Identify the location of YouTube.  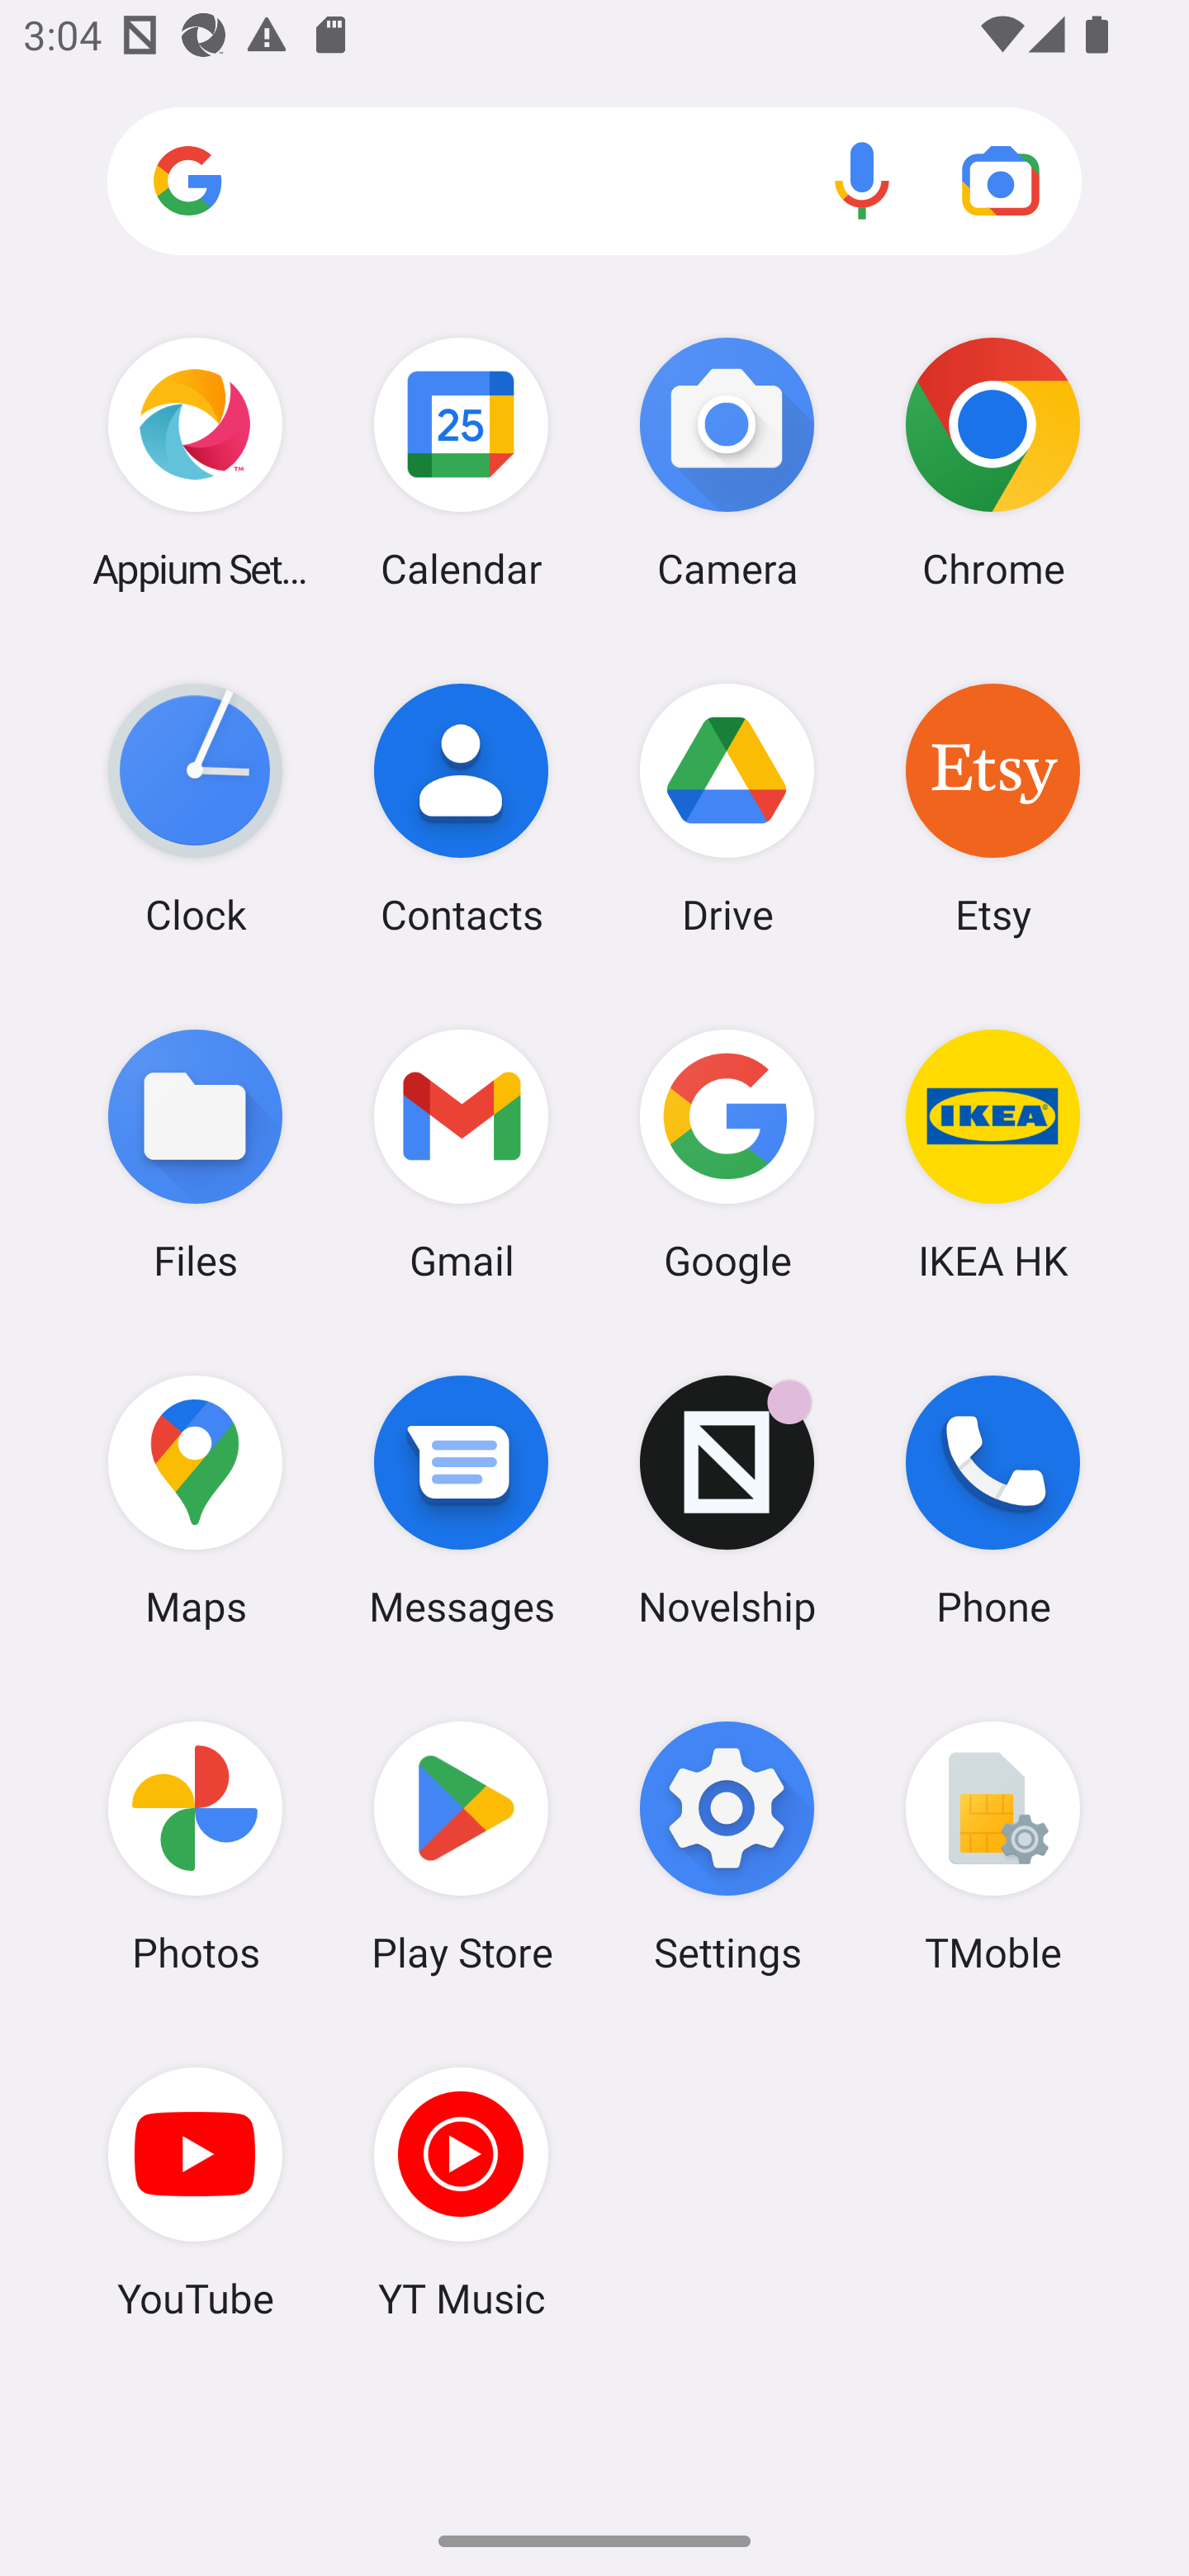
(195, 2192).